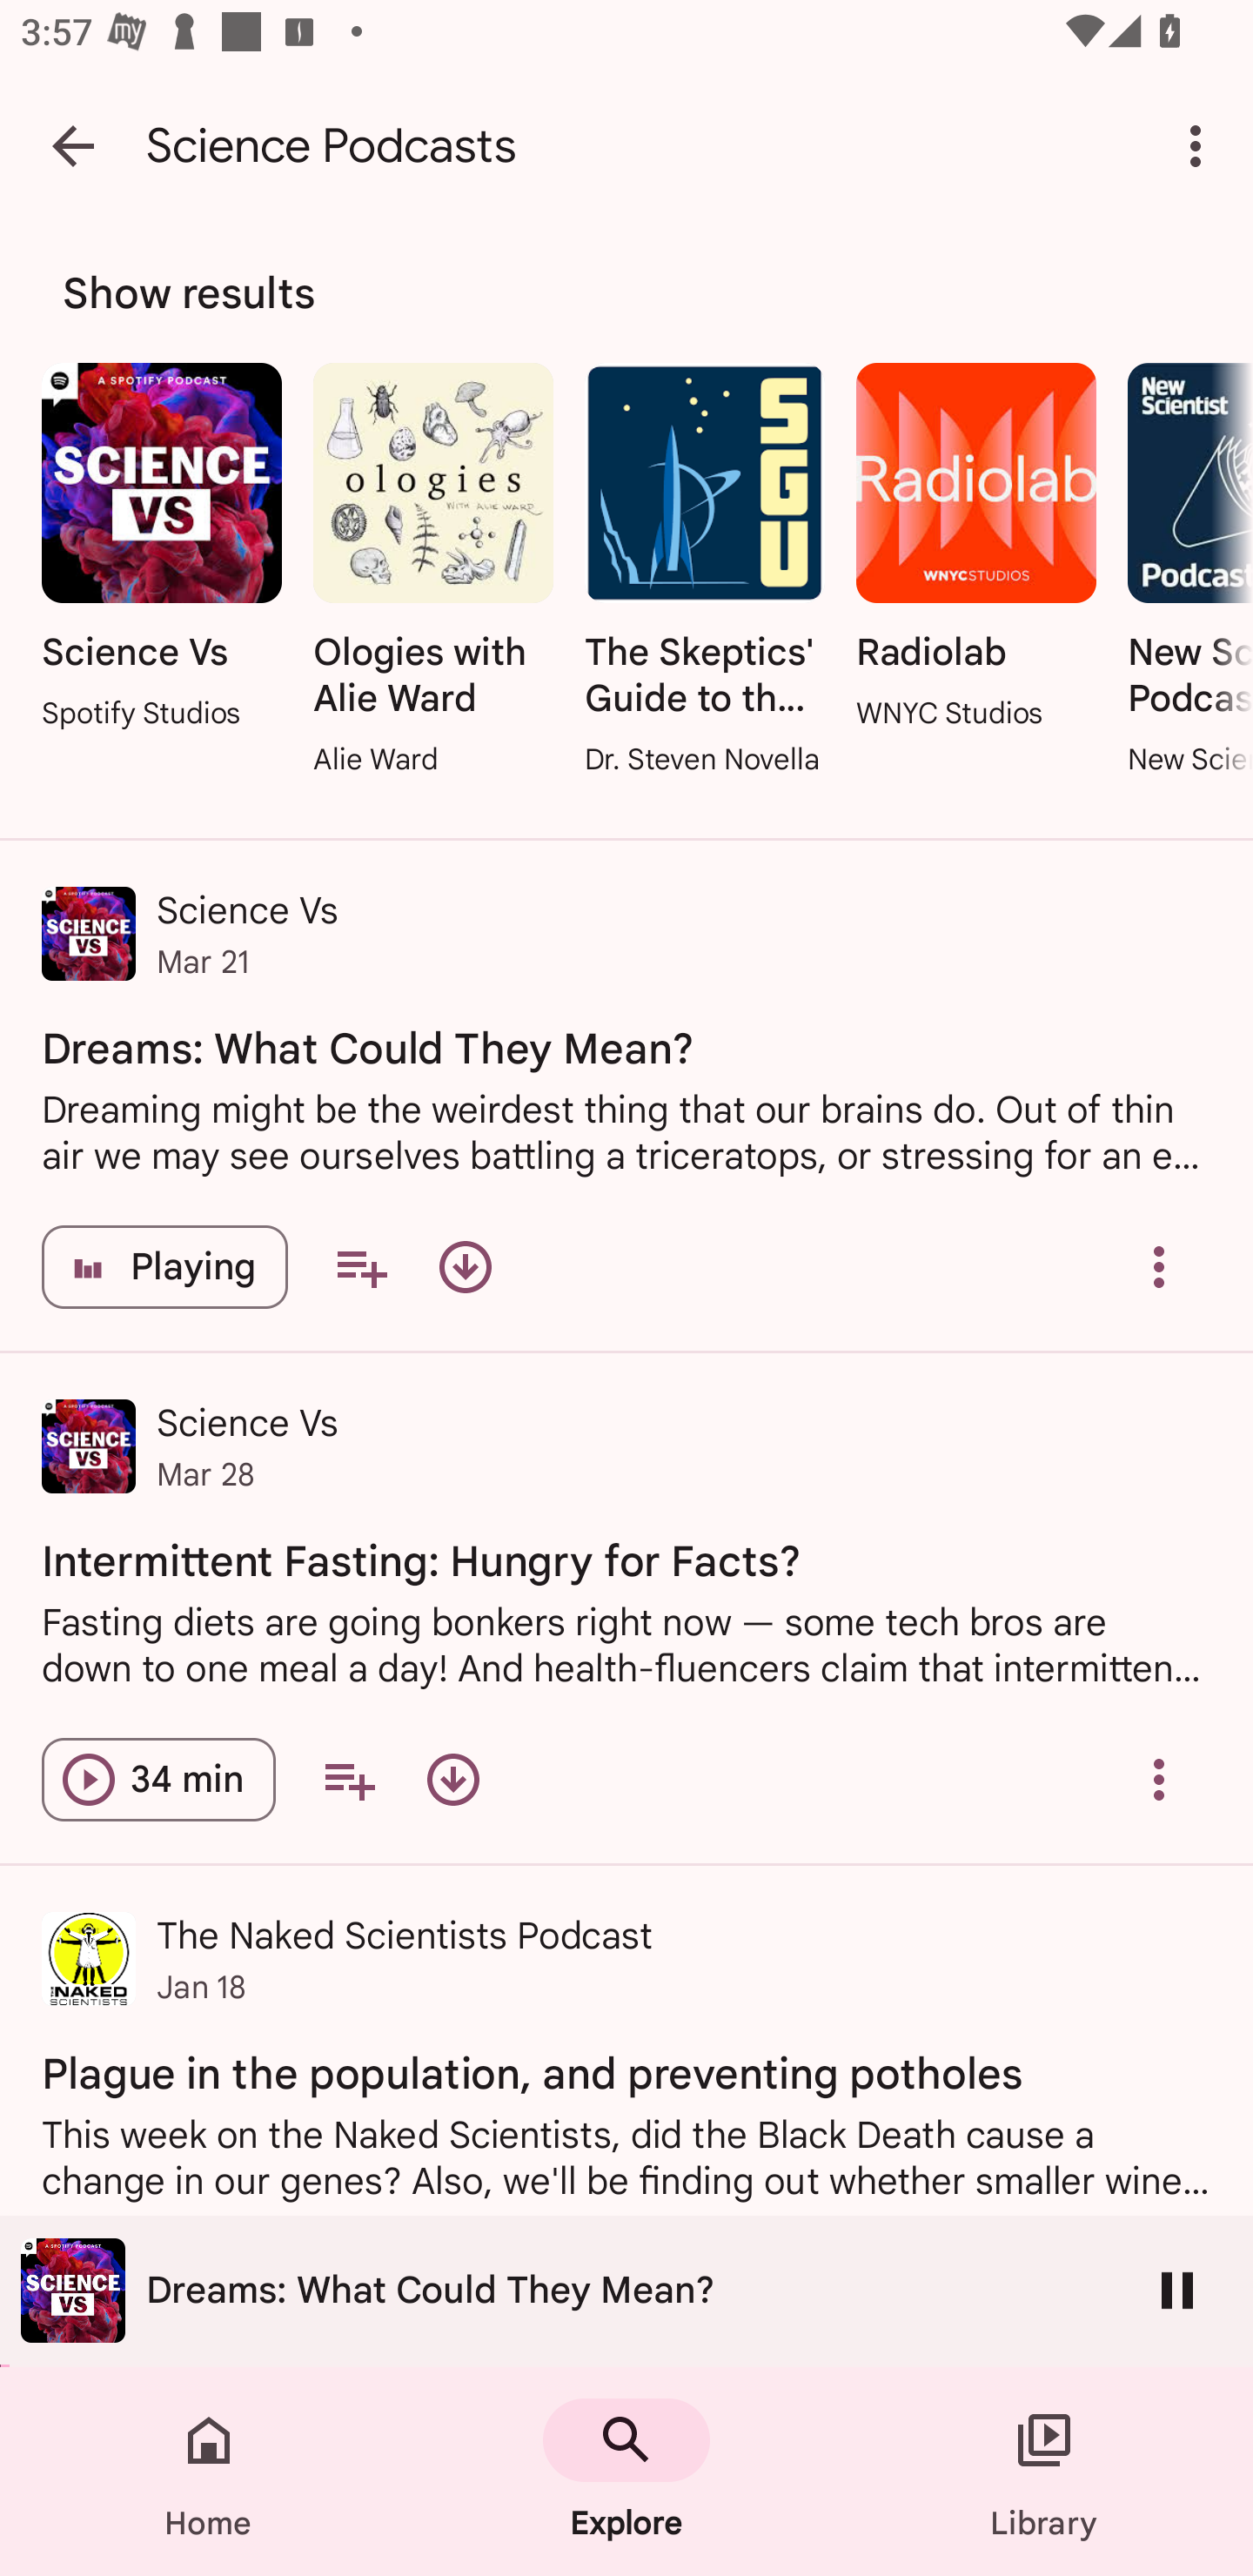 This screenshot has height=2576, width=1253. Describe the element at coordinates (1177, 2291) in the screenshot. I see `Pause` at that location.